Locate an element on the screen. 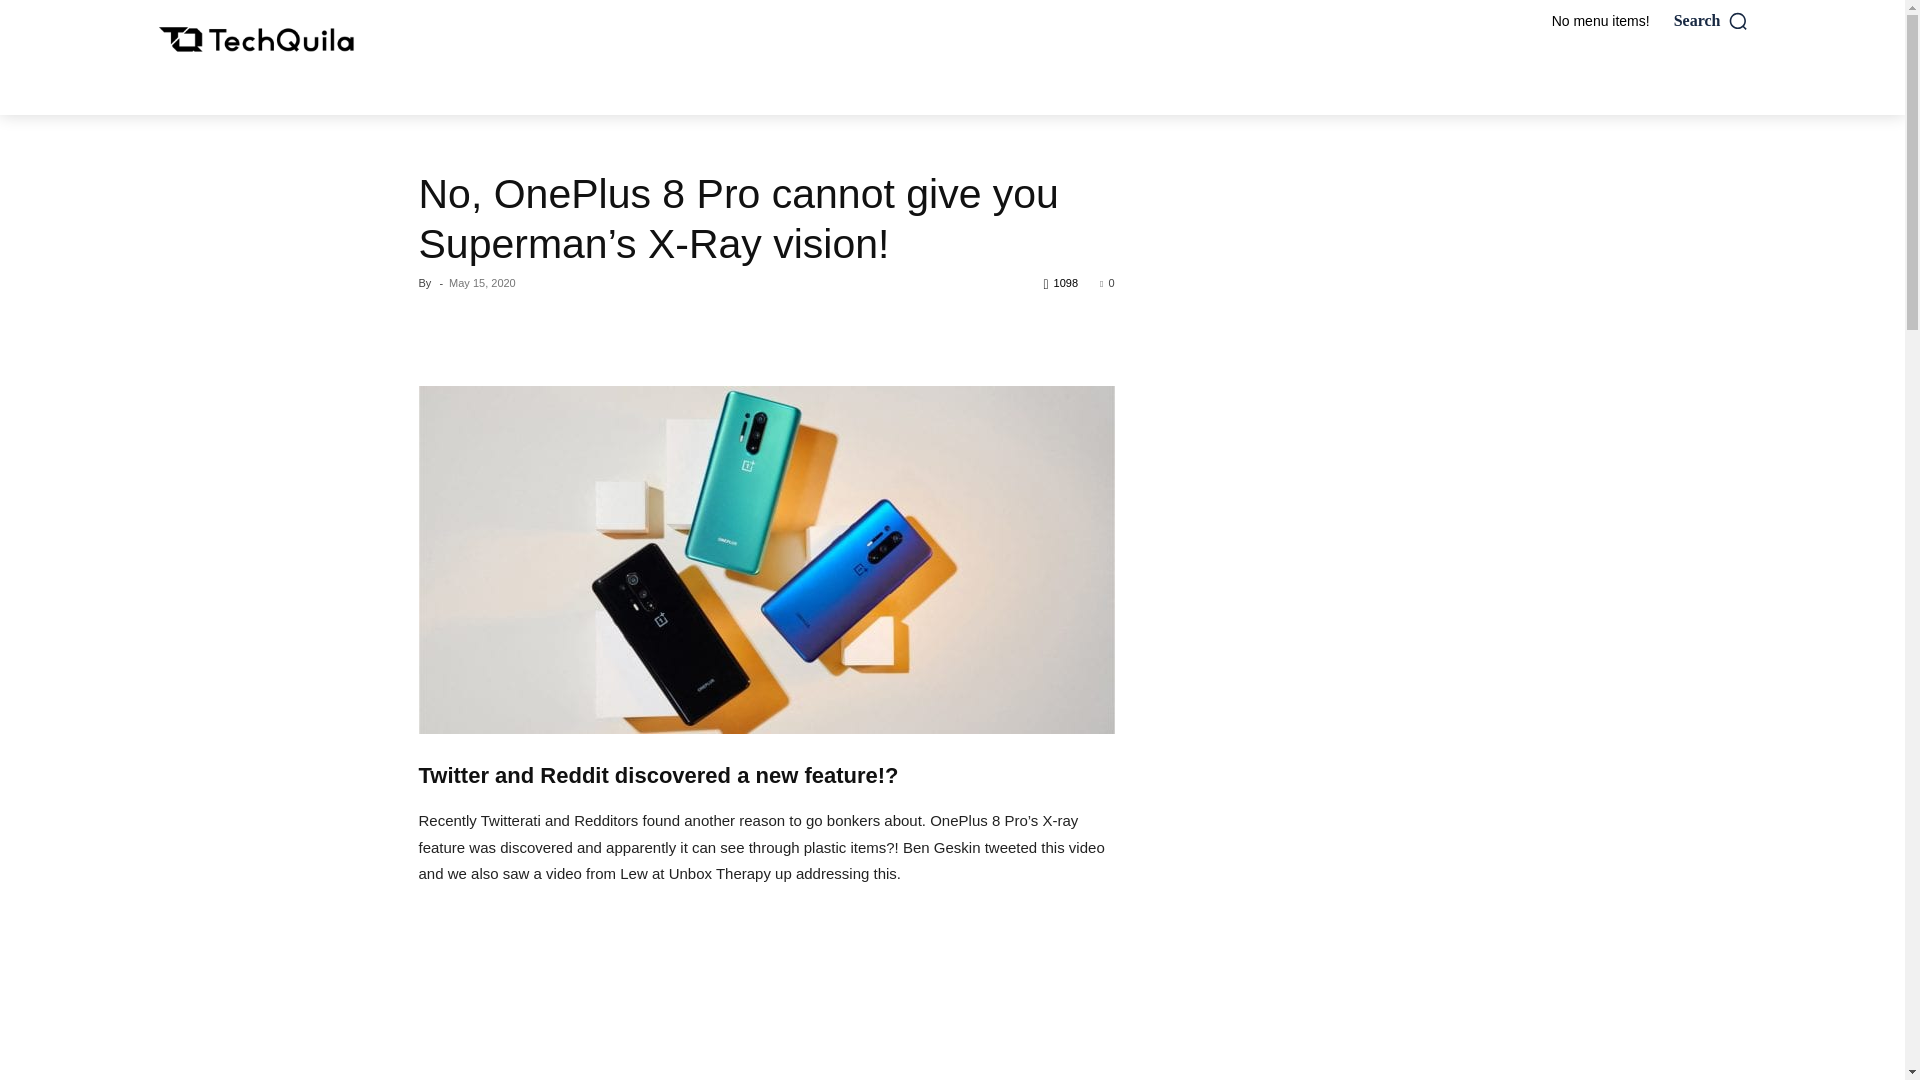  OnePlus 8 Pro X-Ray Vision Mode Uncovered... is located at coordinates (766, 996).